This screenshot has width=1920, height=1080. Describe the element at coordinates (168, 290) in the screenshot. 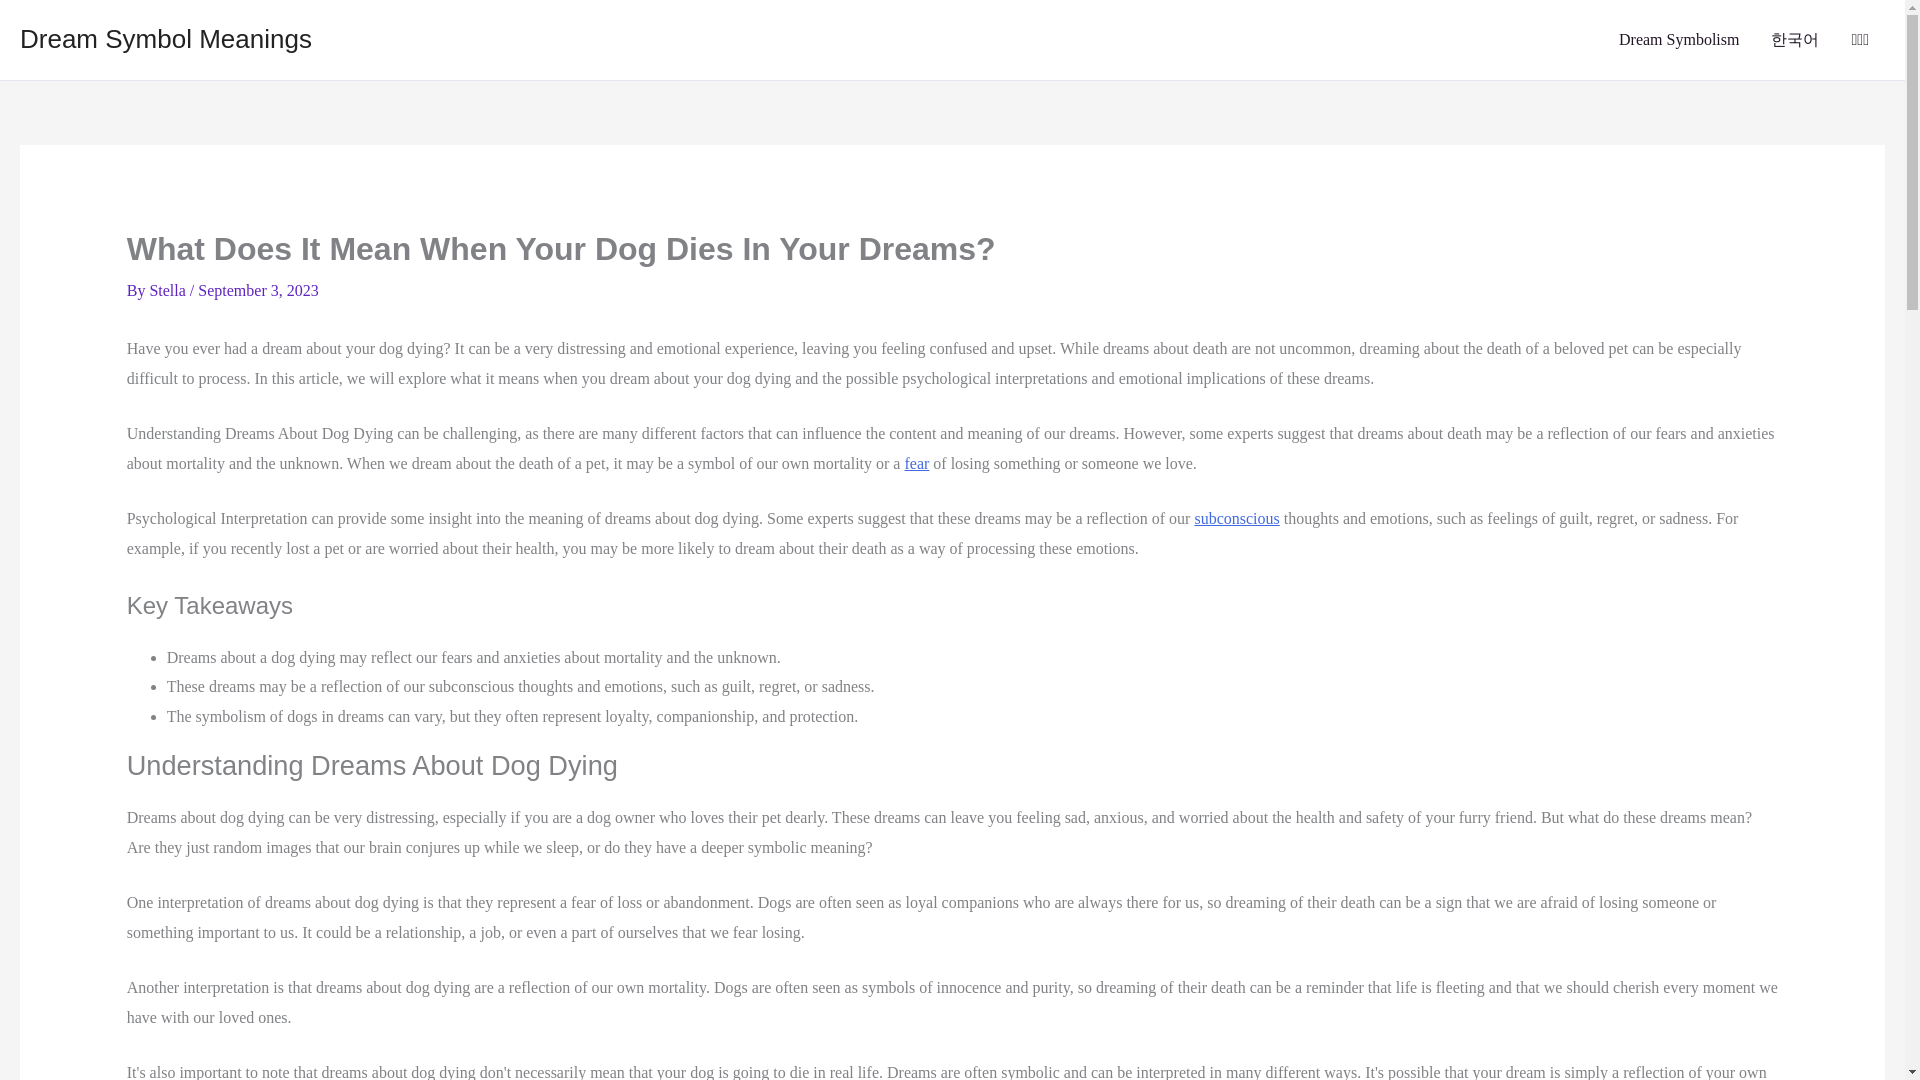

I see `Stella` at that location.